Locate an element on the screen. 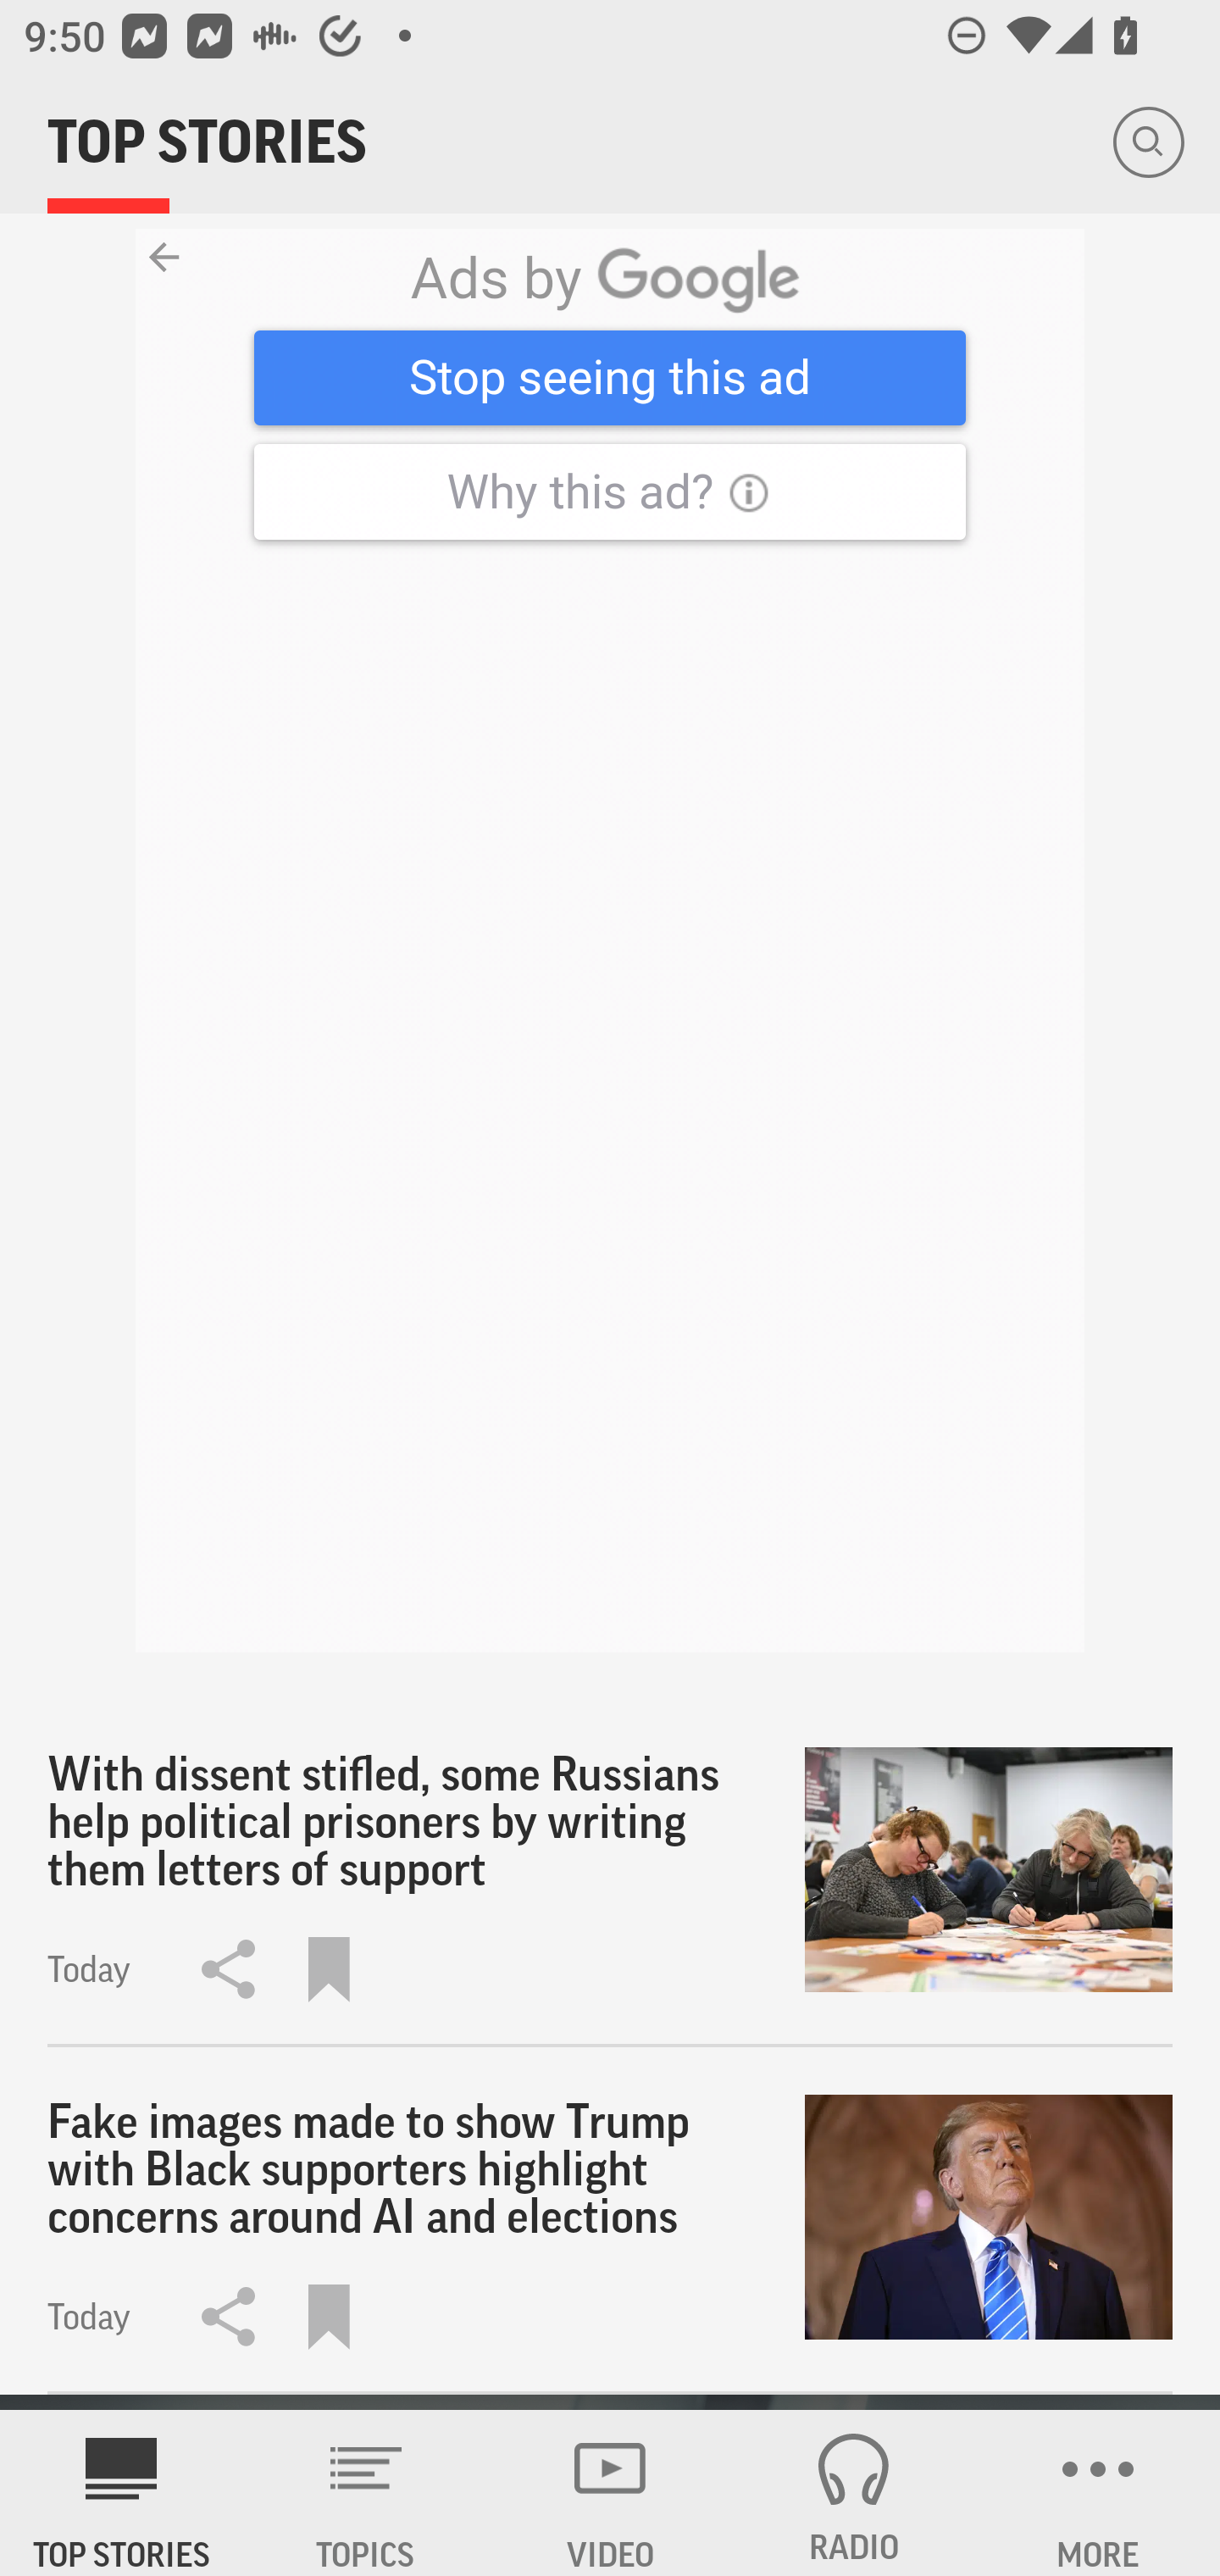  AP News TOP STORIES is located at coordinates (122, 2493).